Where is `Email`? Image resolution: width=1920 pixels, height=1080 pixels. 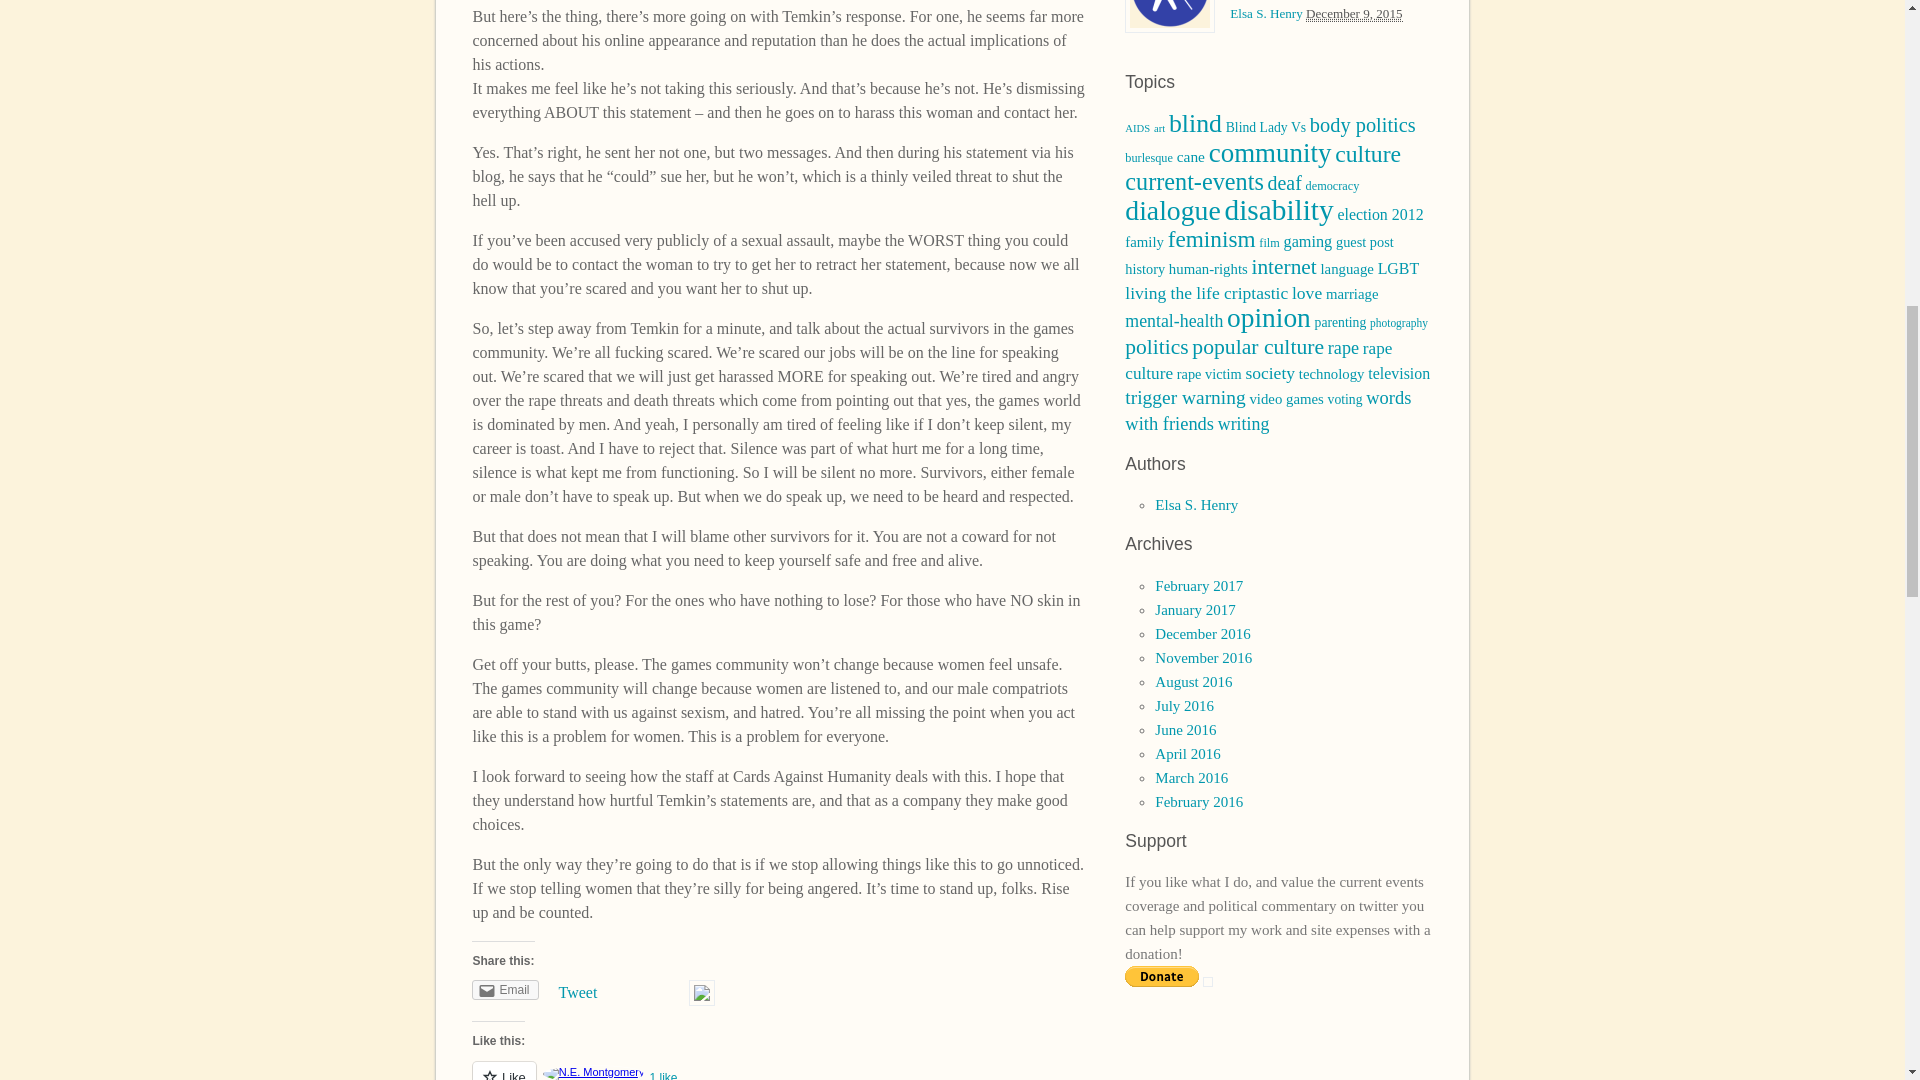 Email is located at coordinates (504, 990).